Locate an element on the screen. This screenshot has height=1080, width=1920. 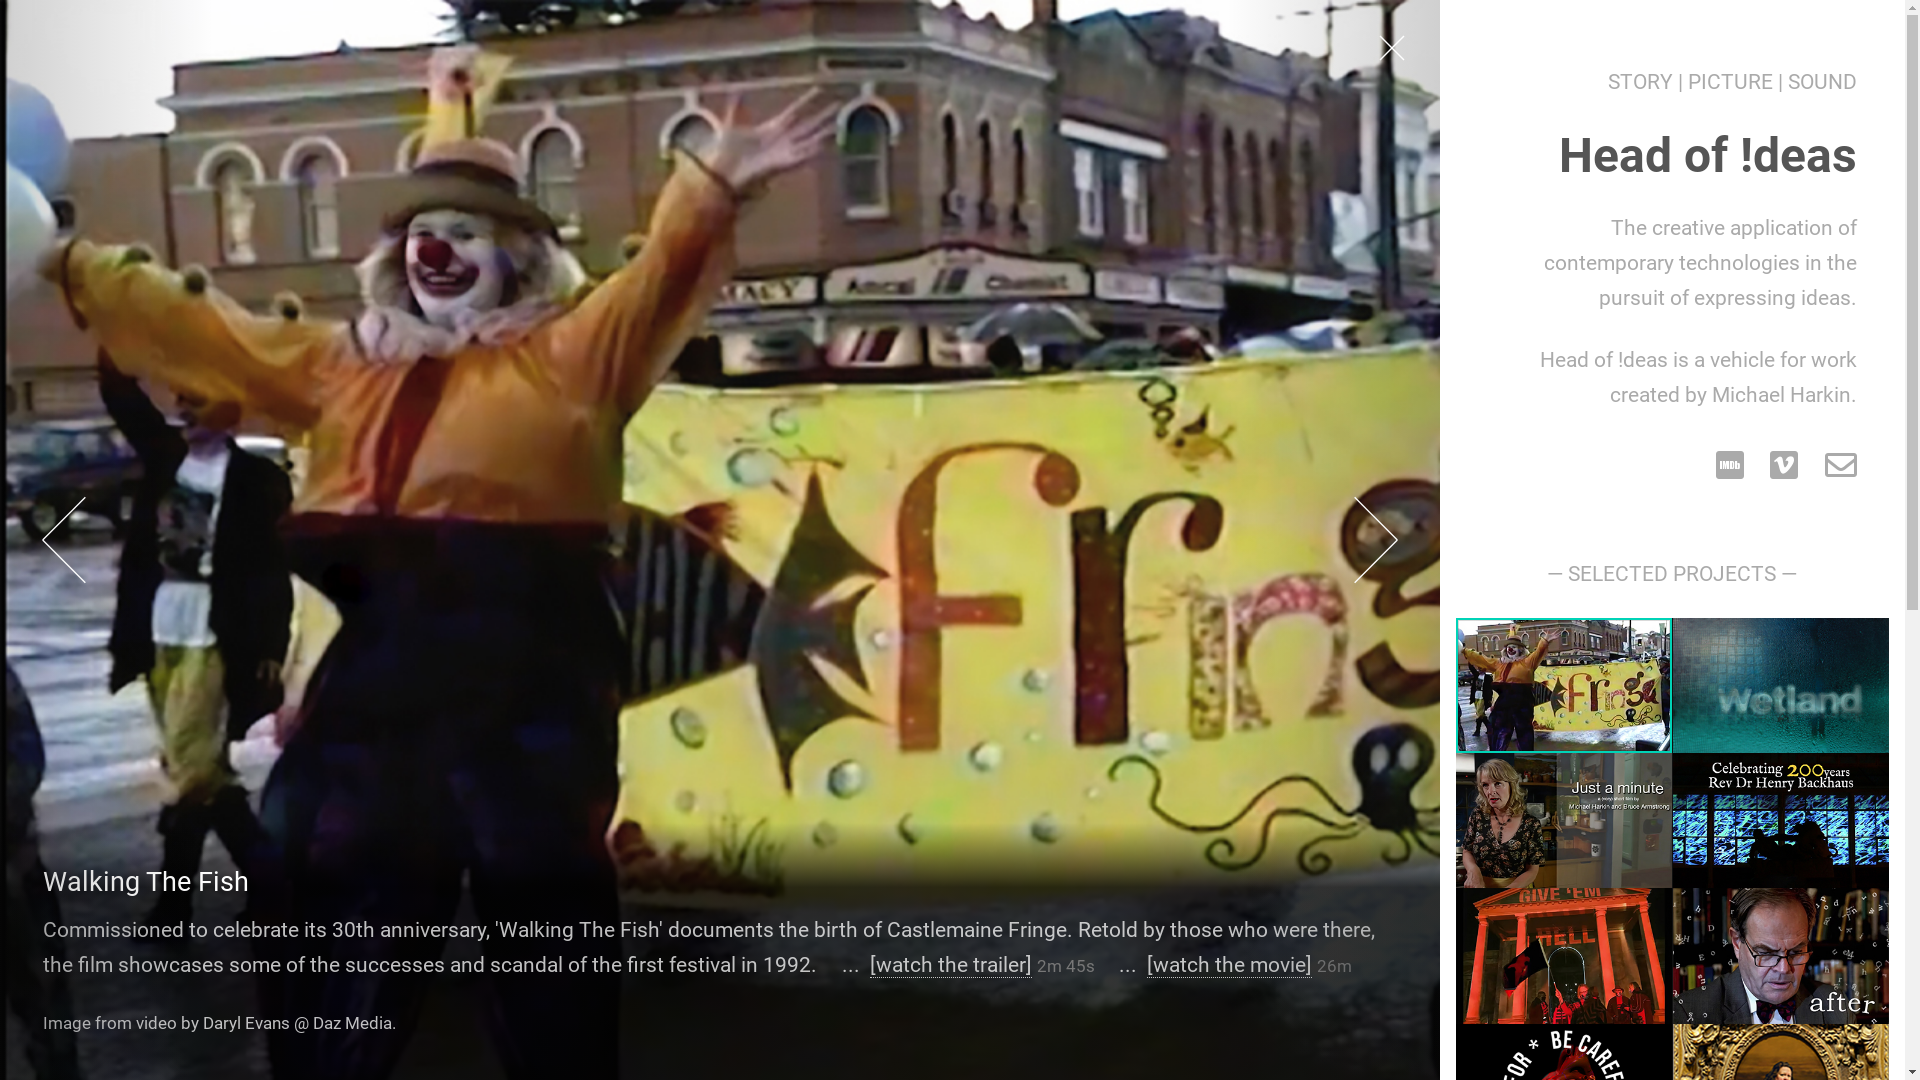
[watch the trailer] is located at coordinates (951, 965).